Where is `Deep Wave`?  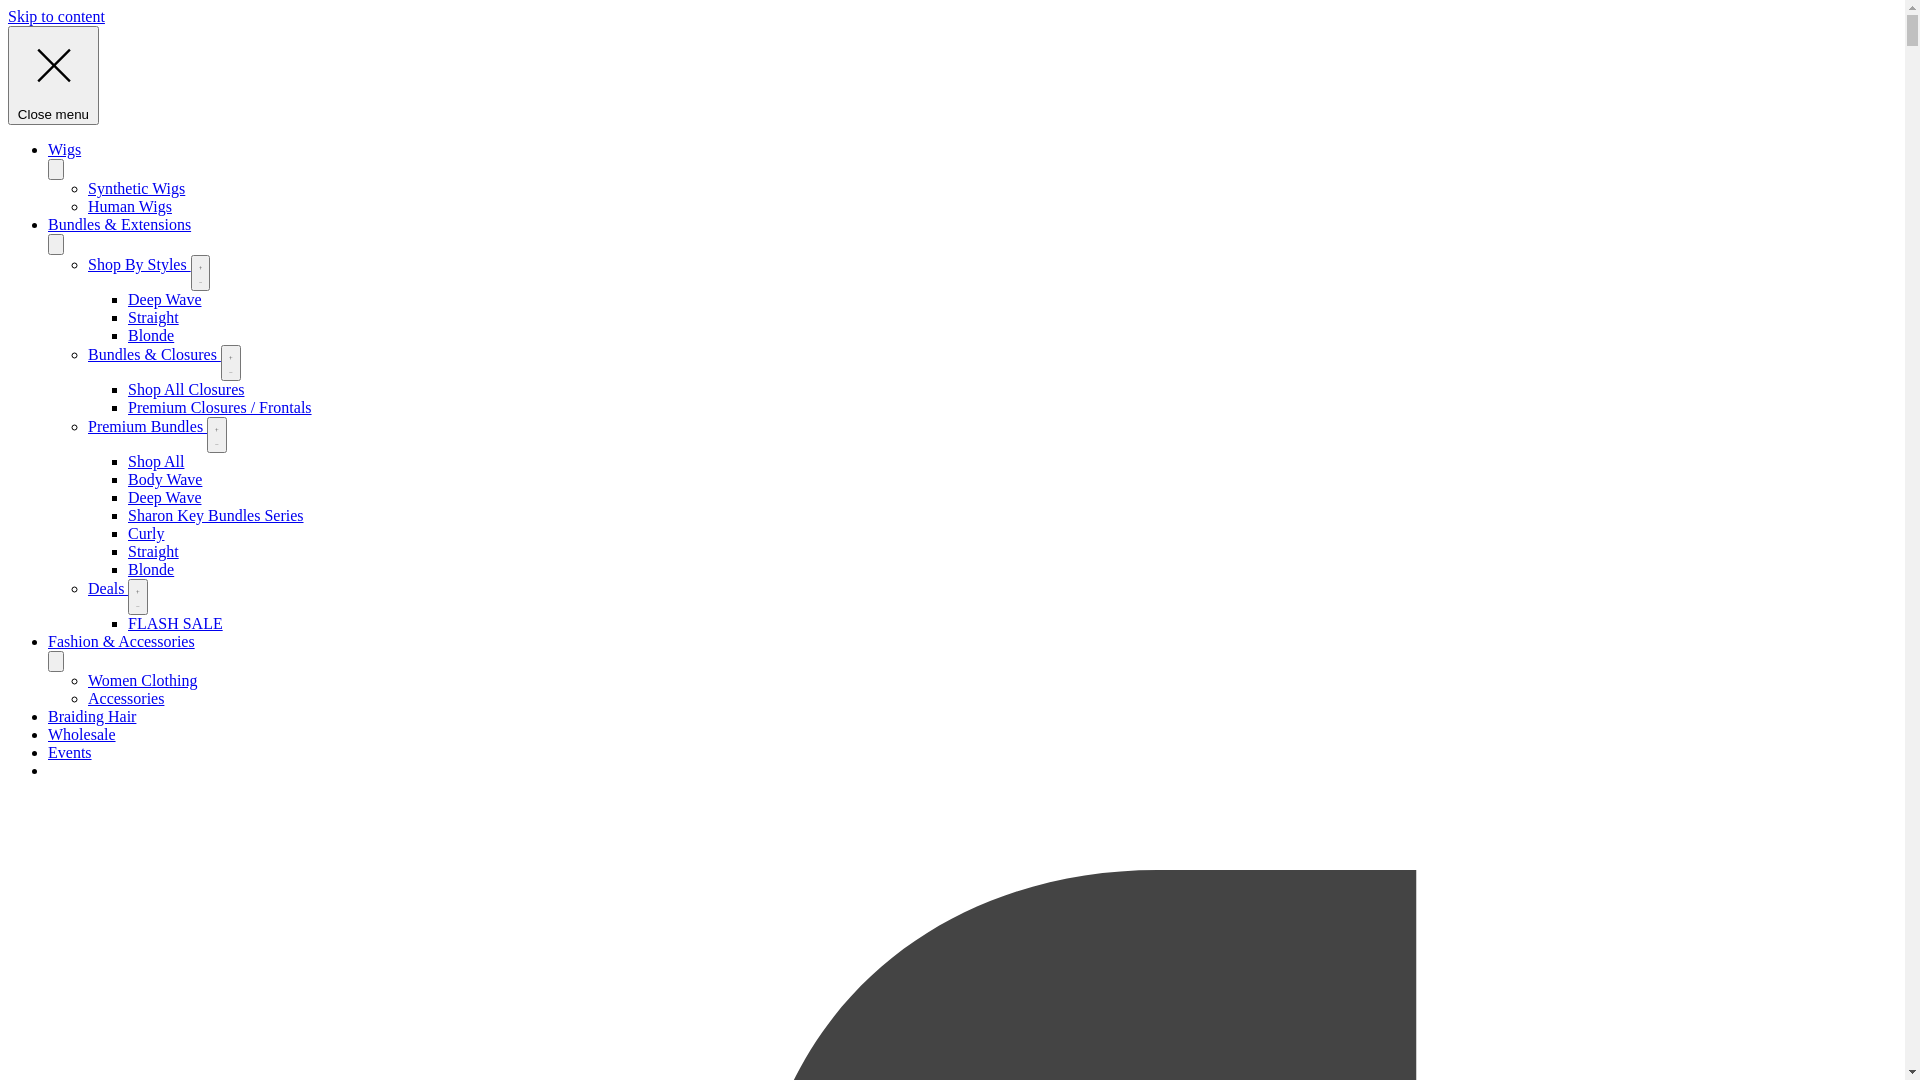
Deep Wave is located at coordinates (165, 498).